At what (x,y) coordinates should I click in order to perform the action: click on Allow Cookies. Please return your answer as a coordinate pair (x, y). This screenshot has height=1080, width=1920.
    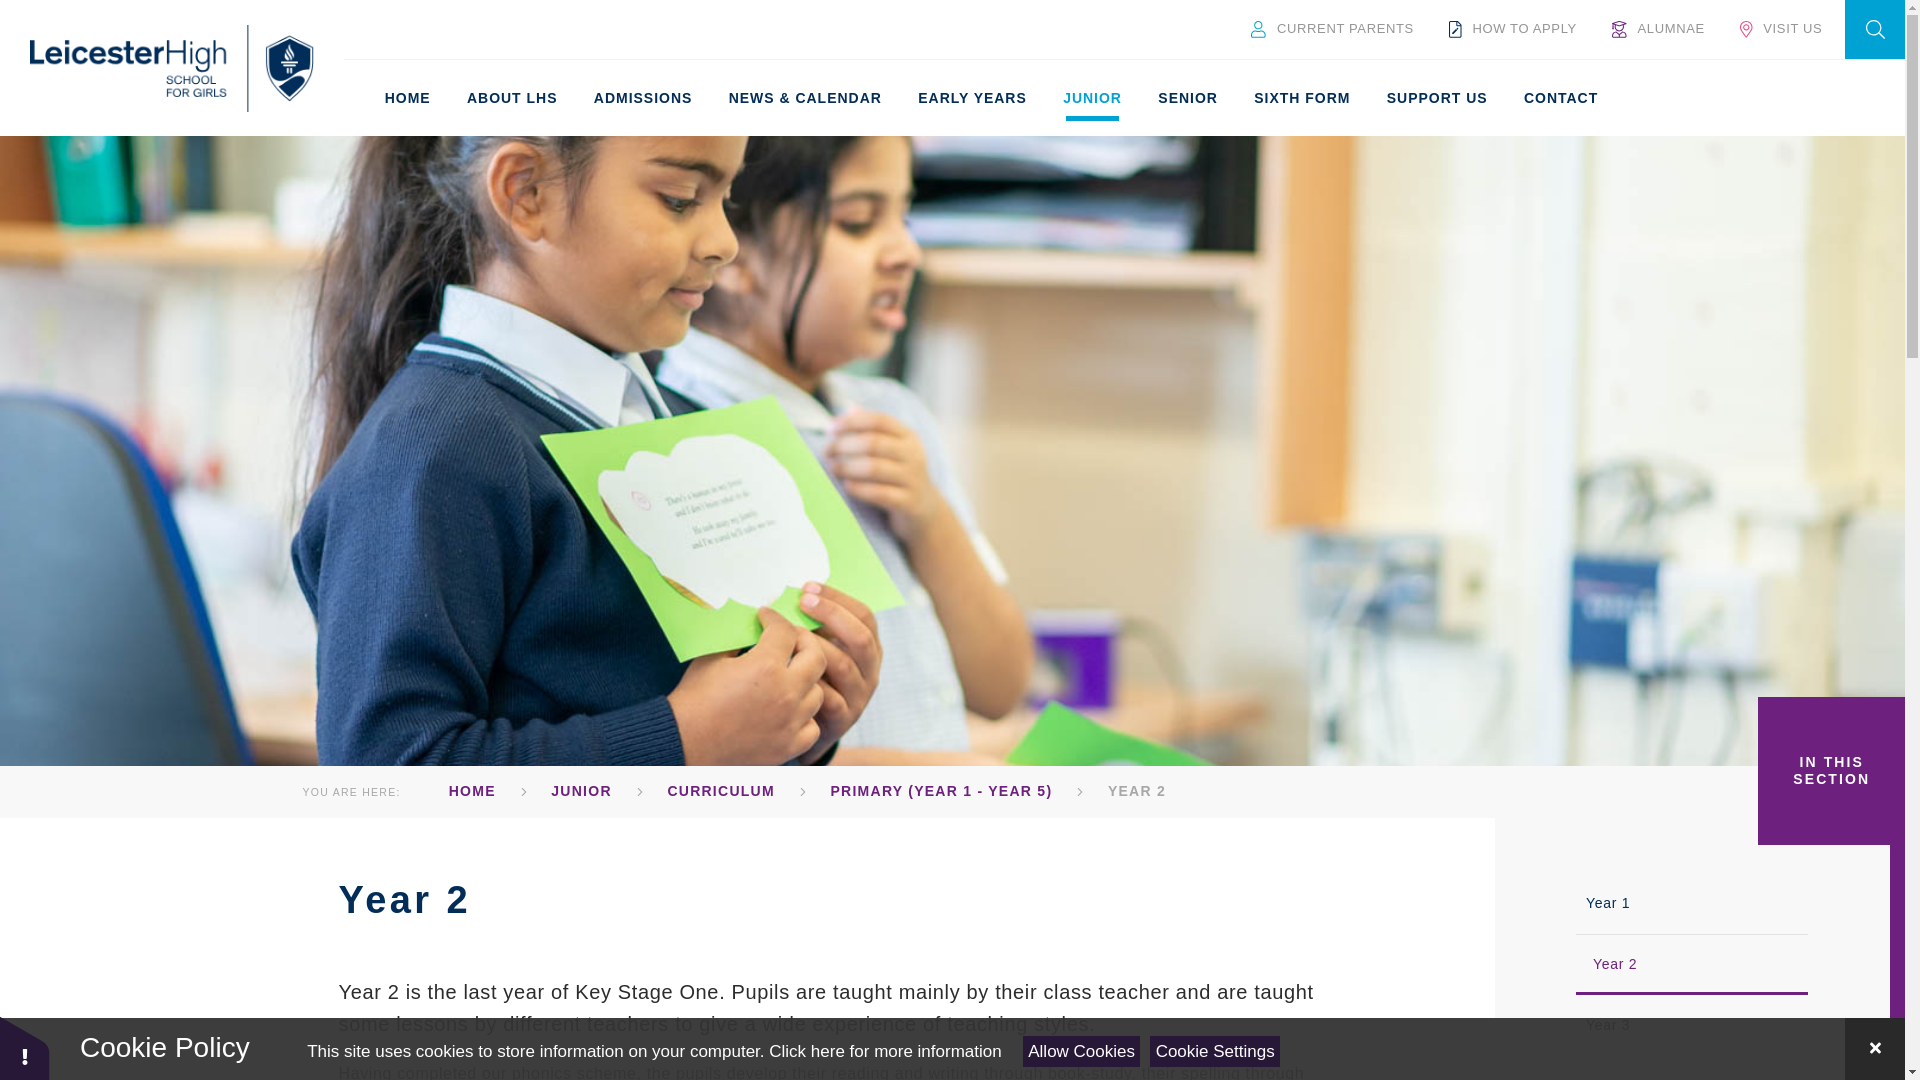
    Looking at the image, I should click on (1082, 1051).